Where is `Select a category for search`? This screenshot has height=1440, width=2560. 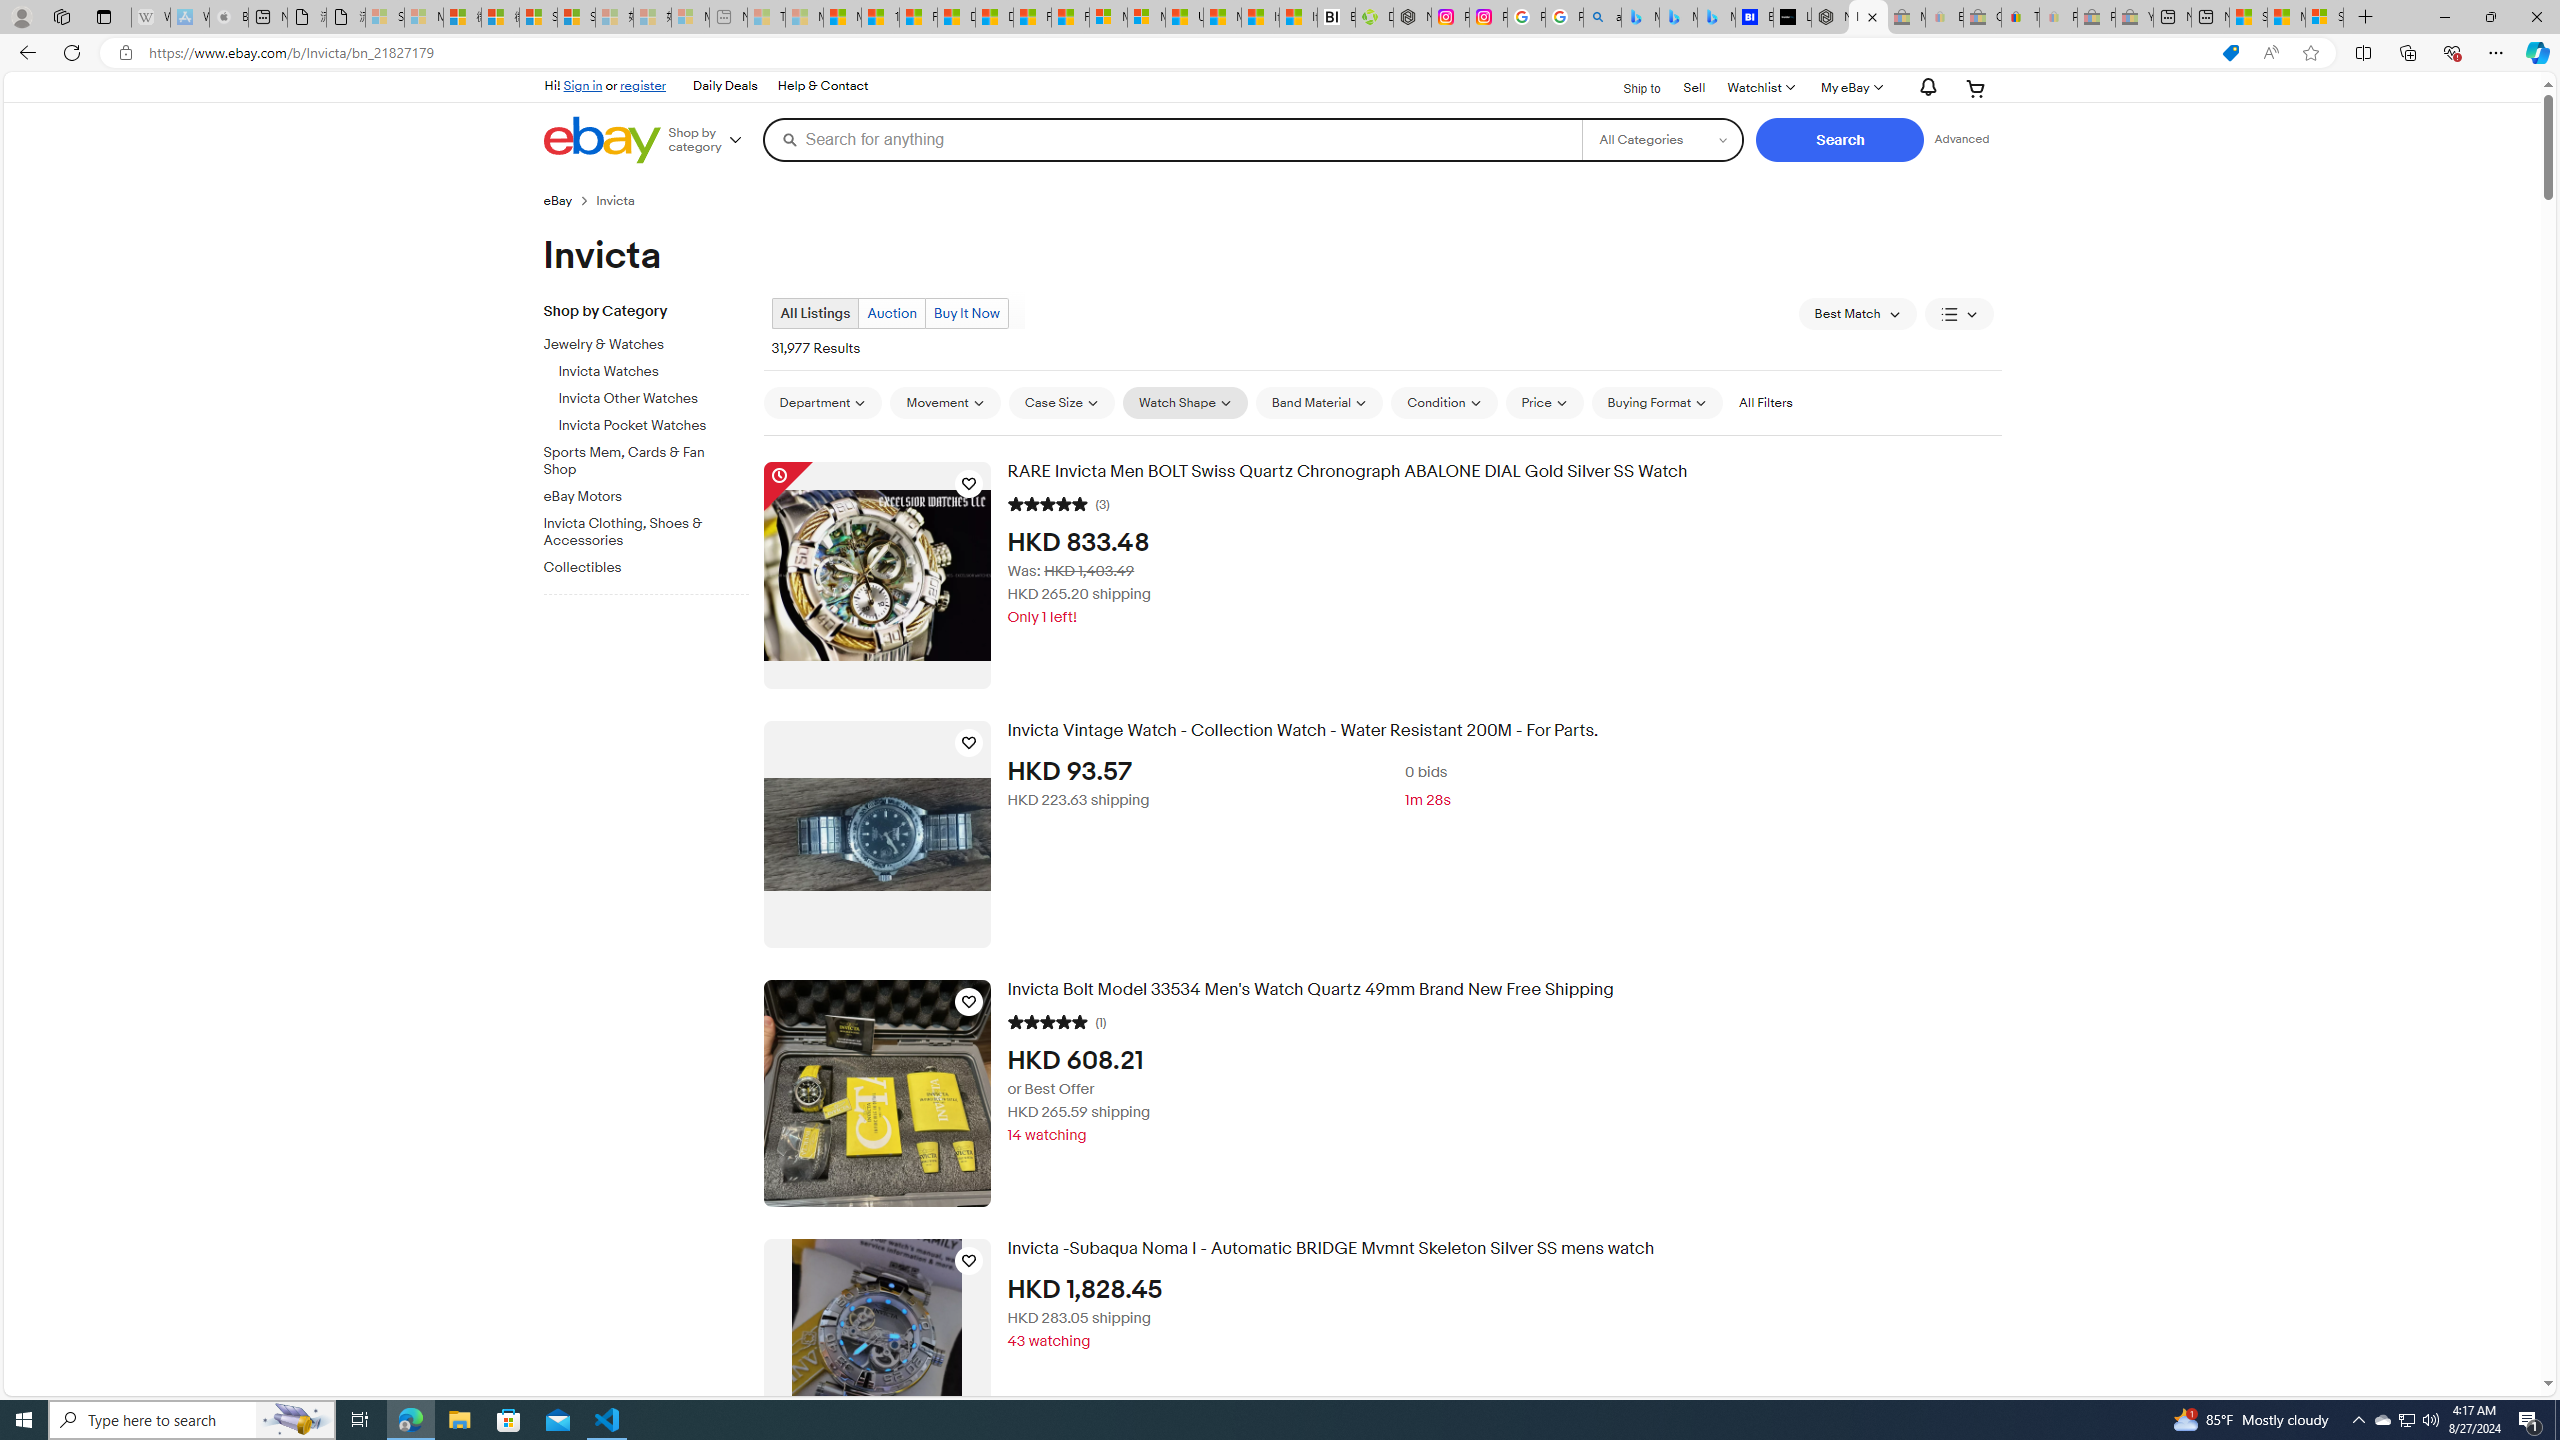 Select a category for search is located at coordinates (1662, 139).